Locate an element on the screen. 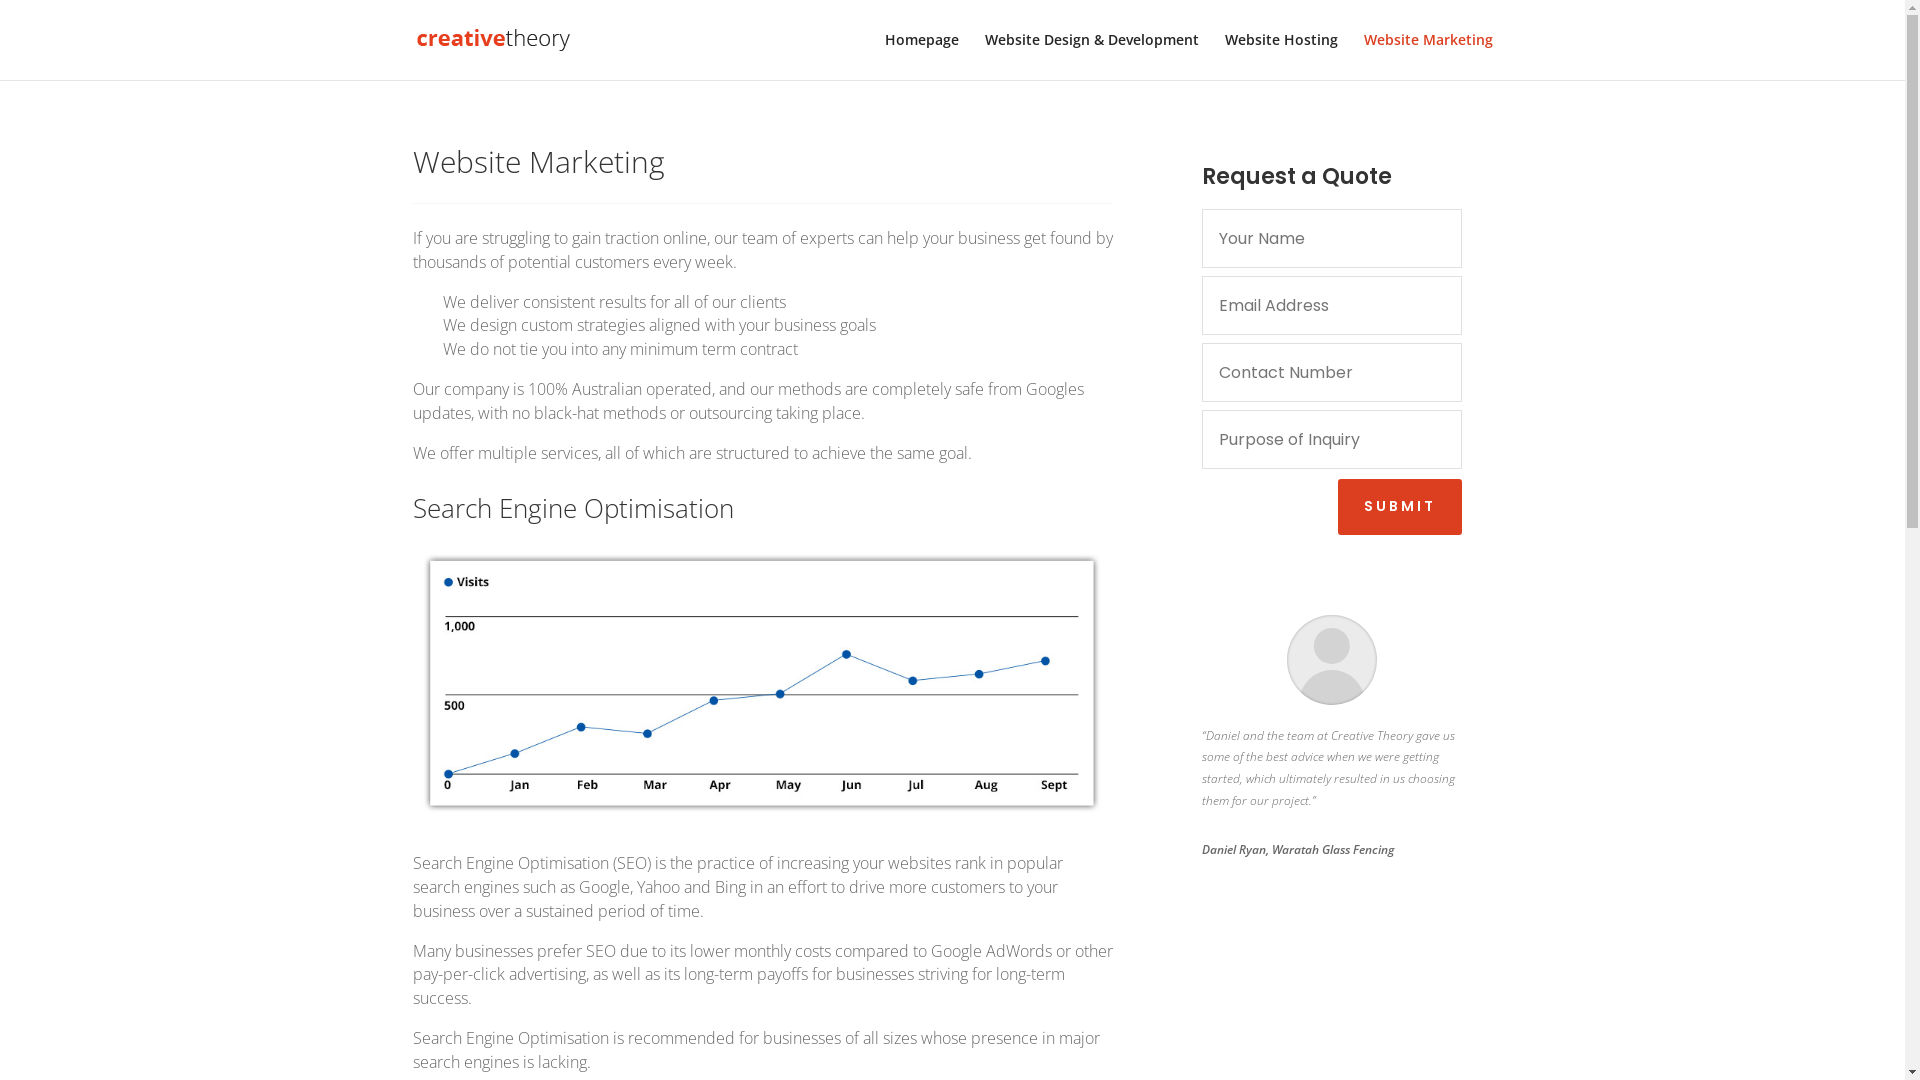  Website Hosting is located at coordinates (1280, 56).